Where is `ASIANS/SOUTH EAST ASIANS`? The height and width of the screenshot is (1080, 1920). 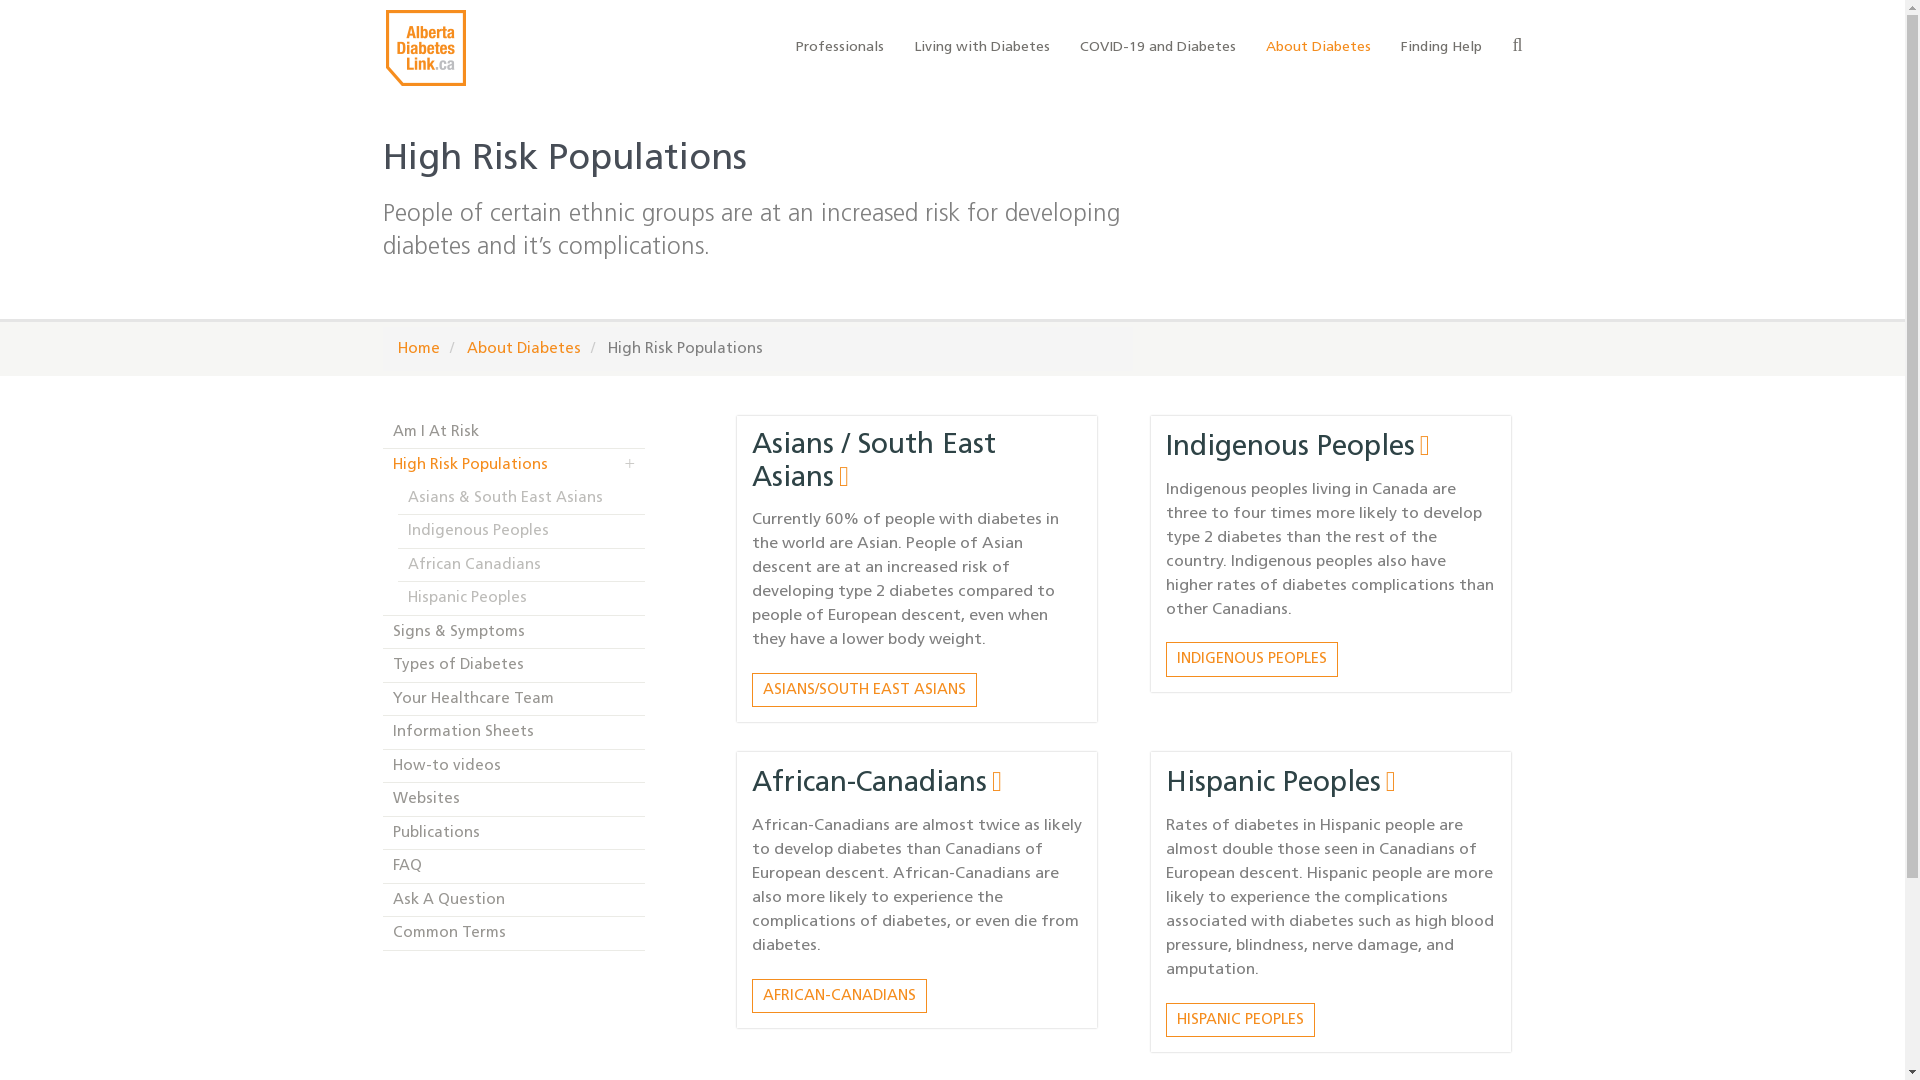 ASIANS/SOUTH EAST ASIANS is located at coordinates (864, 690).